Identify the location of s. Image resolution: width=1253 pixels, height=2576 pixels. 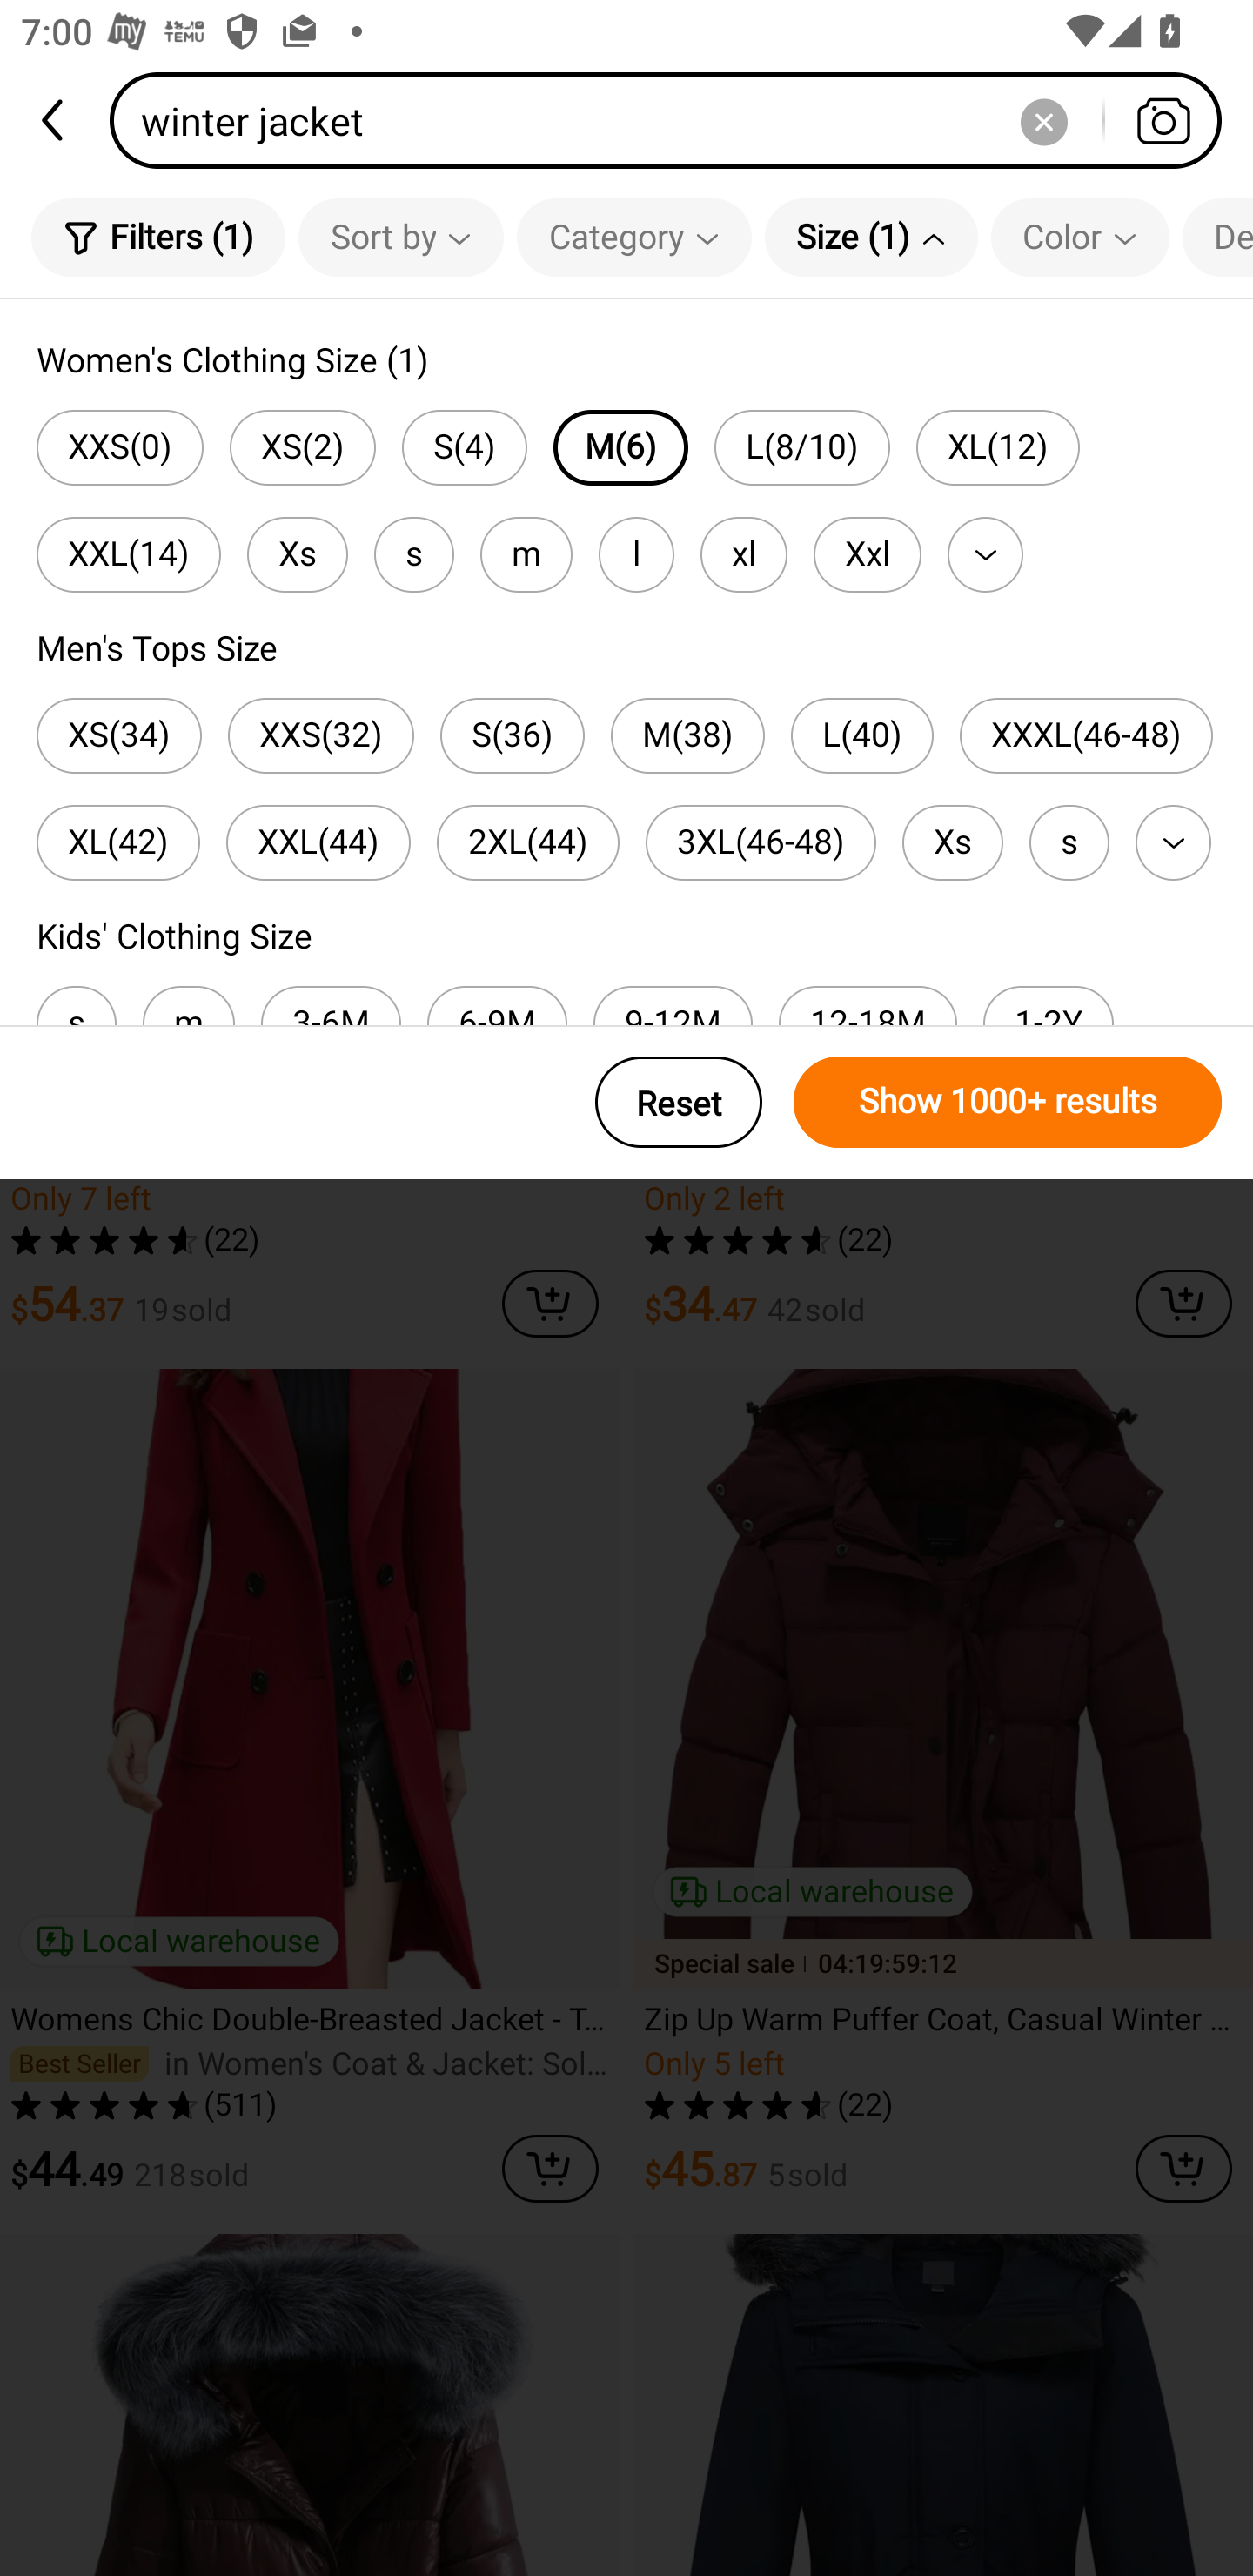
(414, 554).